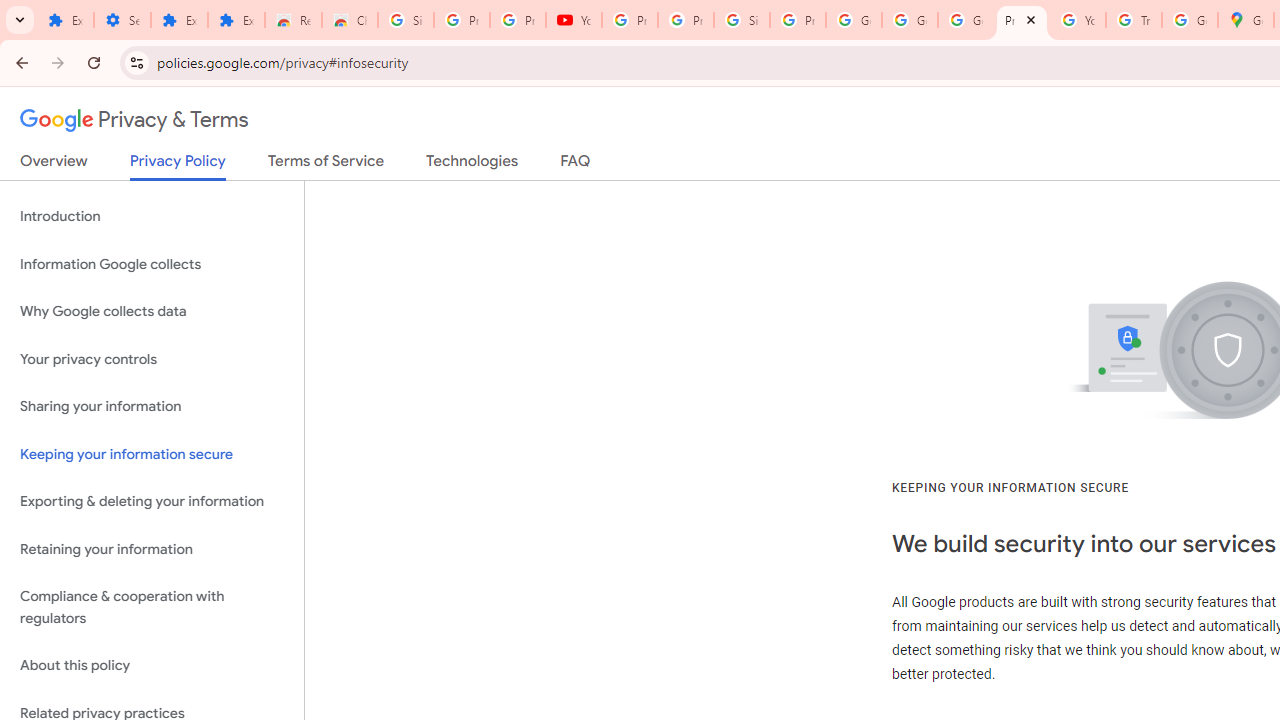 The image size is (1280, 720). I want to click on Sign in - Google Accounts, so click(405, 20).